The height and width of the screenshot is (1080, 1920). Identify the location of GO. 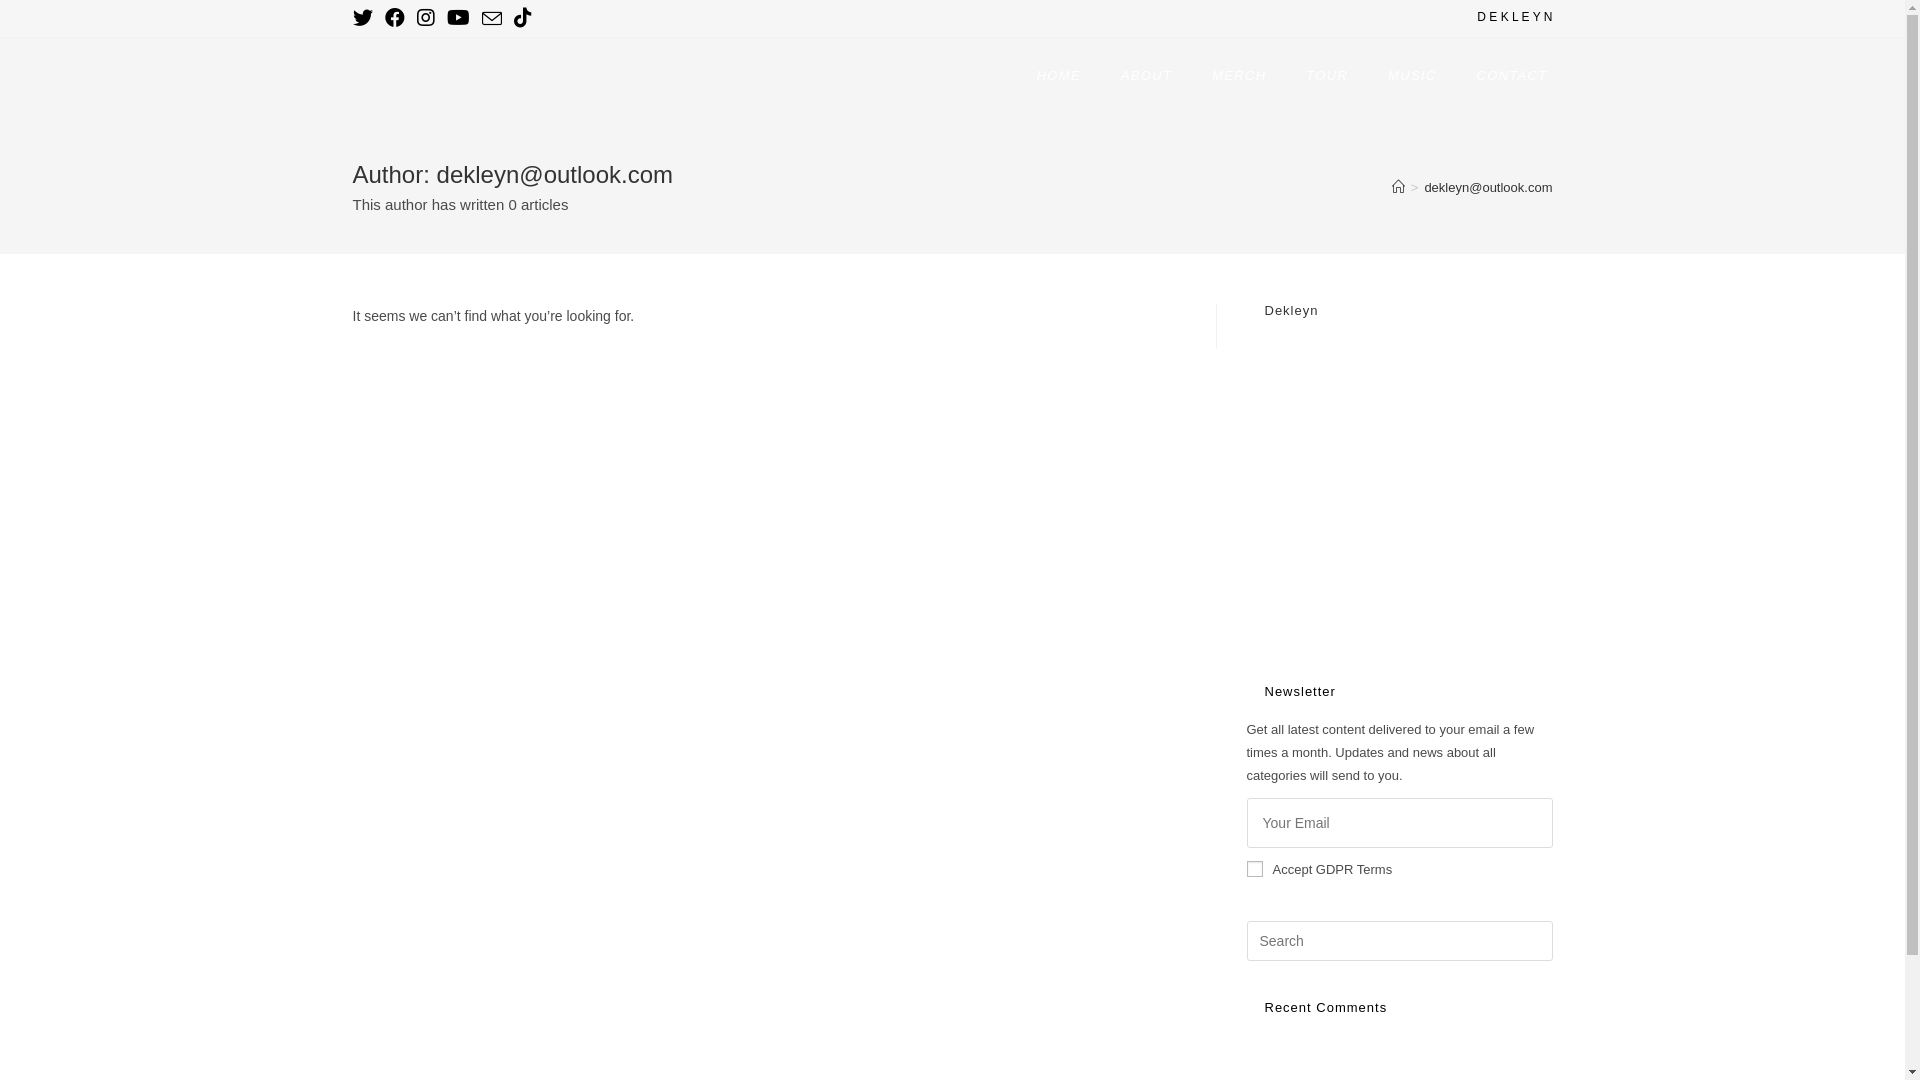
(1512, 823).